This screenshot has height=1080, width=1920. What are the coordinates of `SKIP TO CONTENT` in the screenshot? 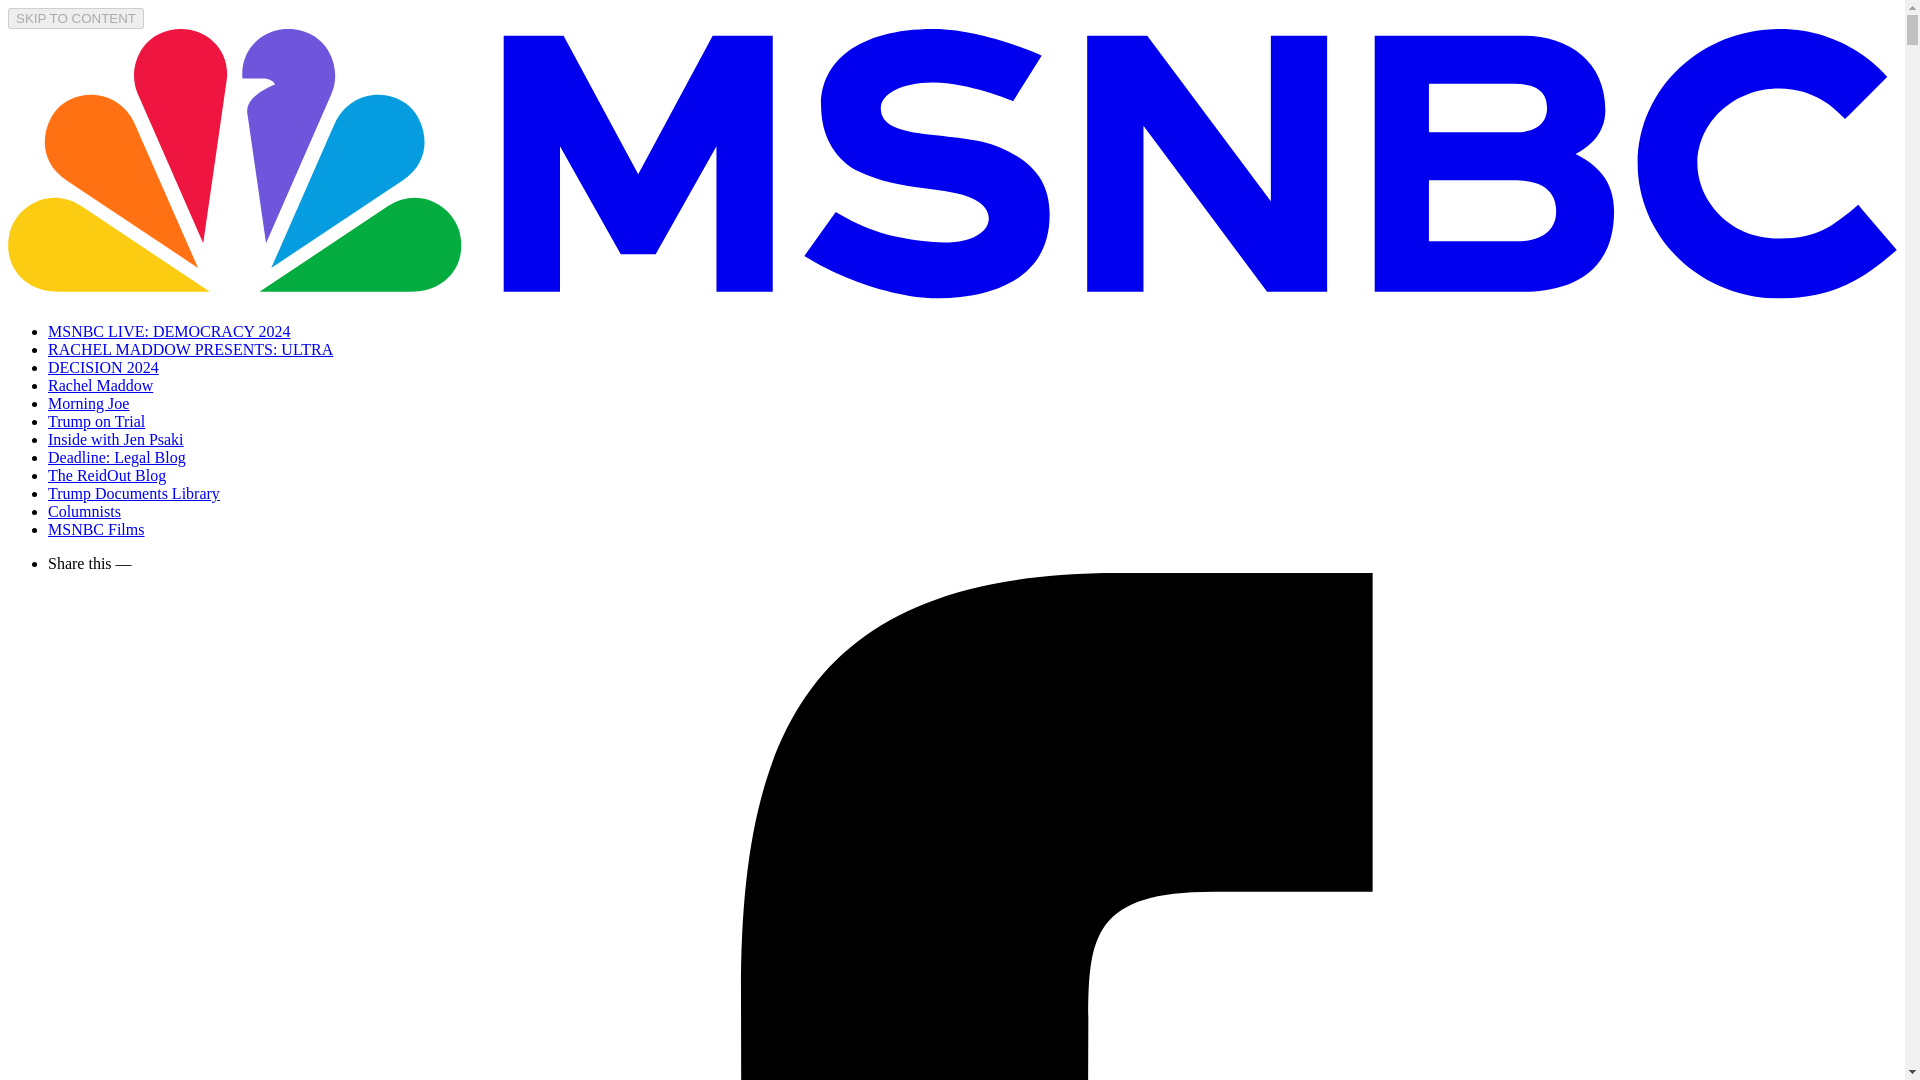 It's located at (76, 18).